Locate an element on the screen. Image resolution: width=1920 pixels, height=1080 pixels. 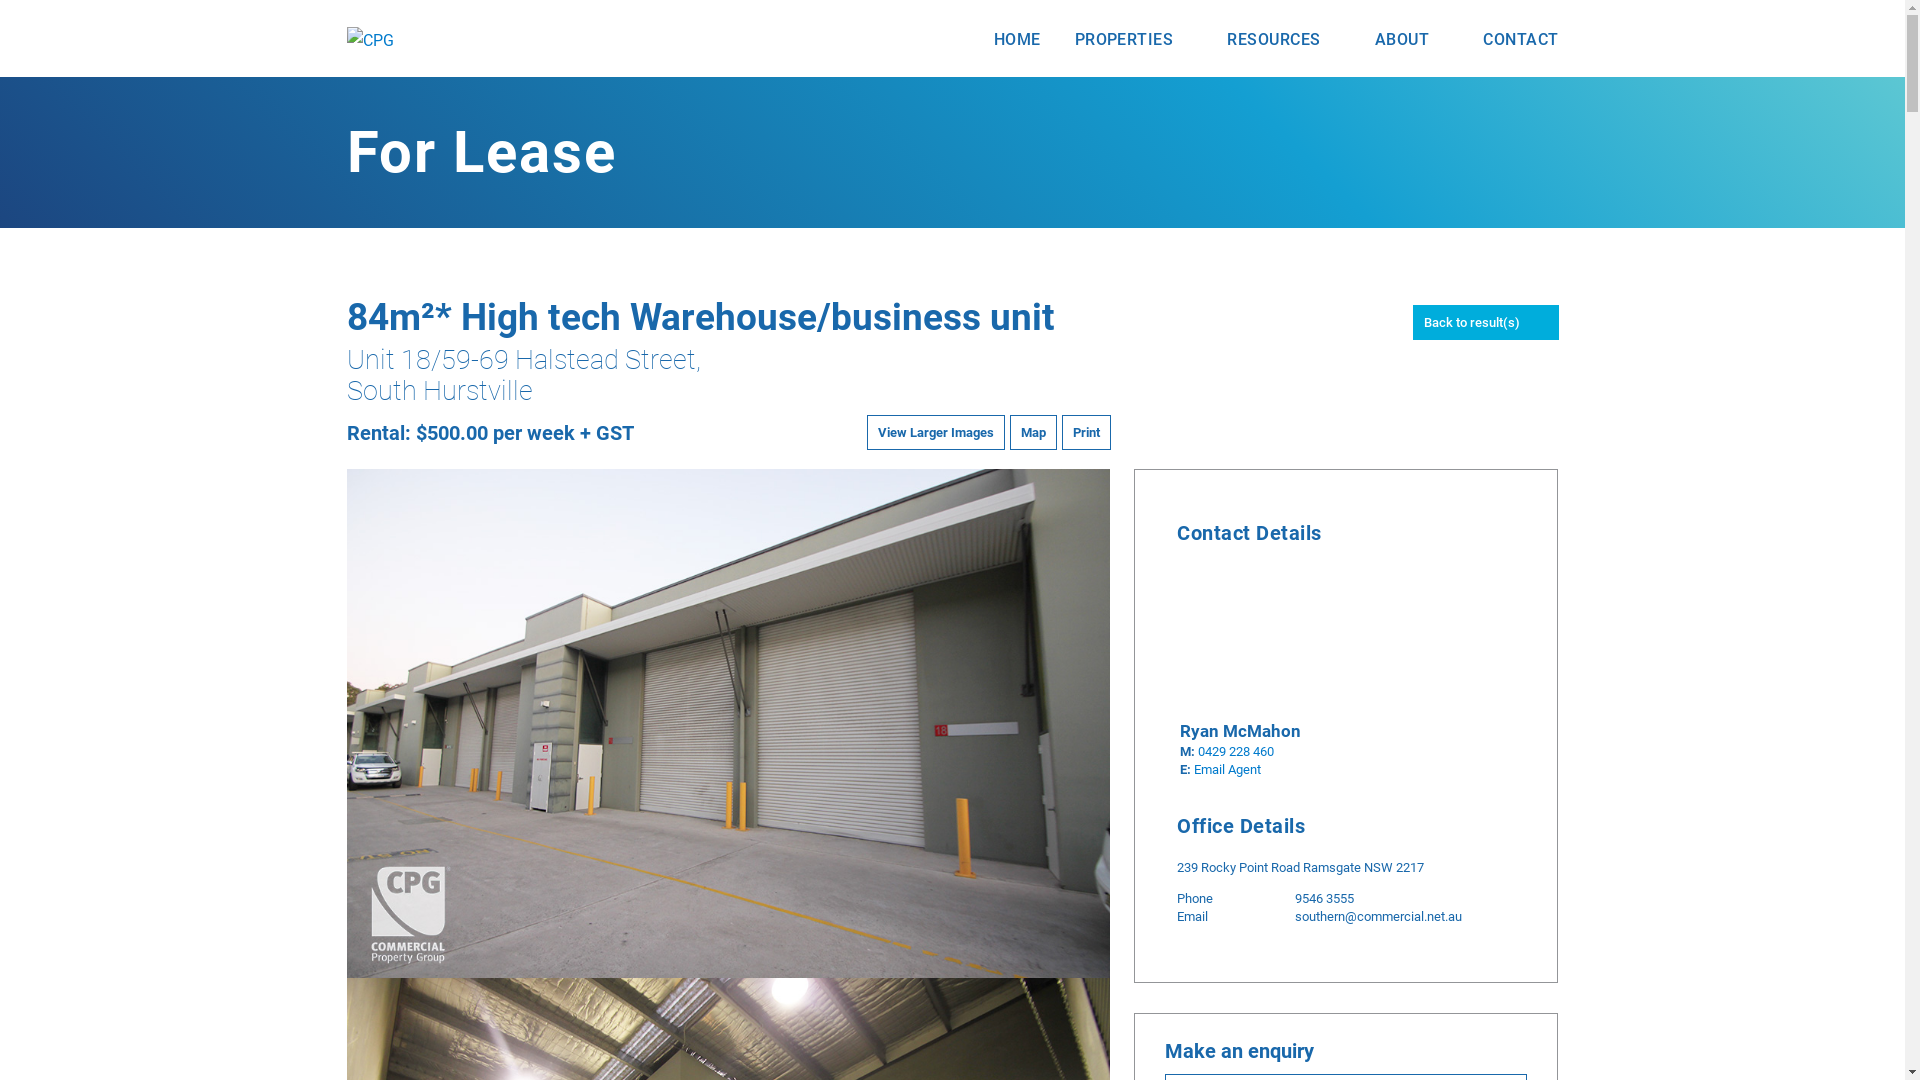
9546 3555 is located at coordinates (1324, 898).